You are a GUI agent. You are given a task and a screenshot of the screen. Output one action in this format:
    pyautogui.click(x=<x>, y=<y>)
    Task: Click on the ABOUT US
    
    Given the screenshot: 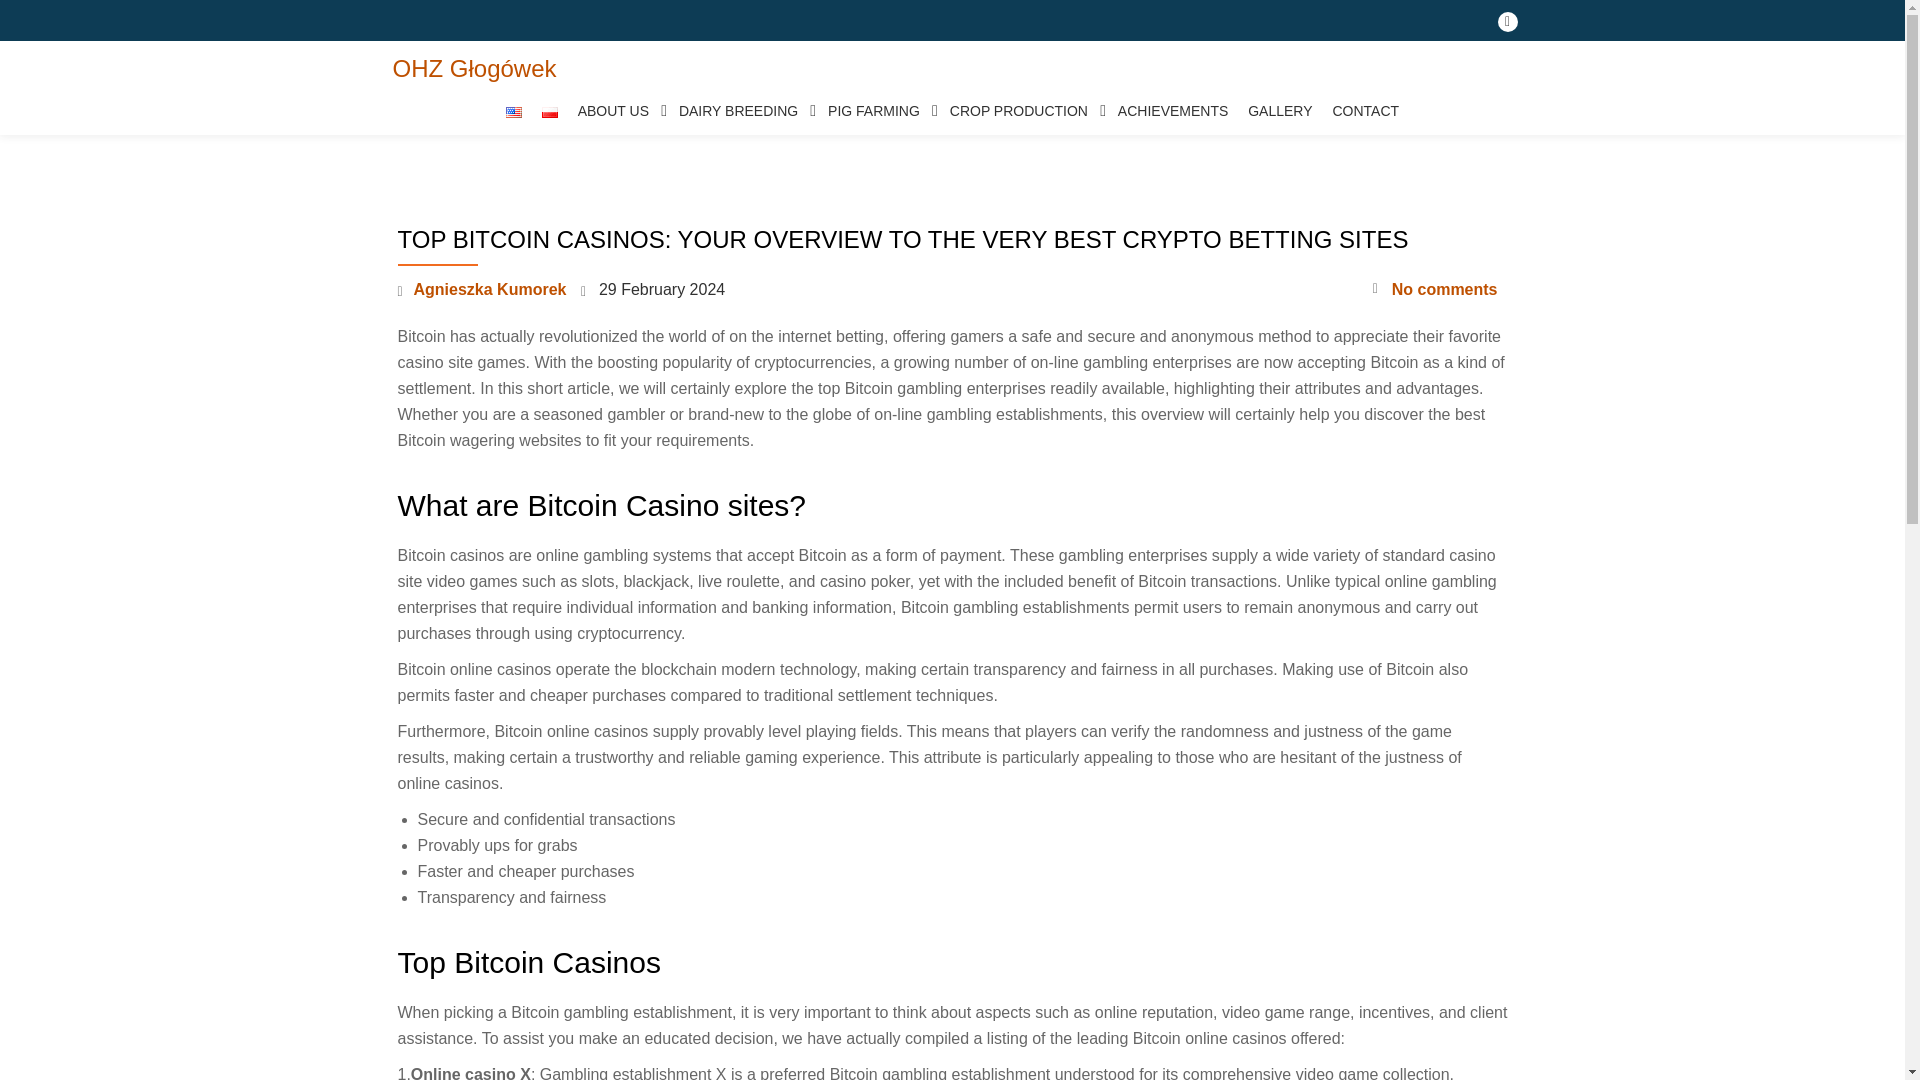 What is the action you would take?
    pyautogui.click(x=618, y=111)
    